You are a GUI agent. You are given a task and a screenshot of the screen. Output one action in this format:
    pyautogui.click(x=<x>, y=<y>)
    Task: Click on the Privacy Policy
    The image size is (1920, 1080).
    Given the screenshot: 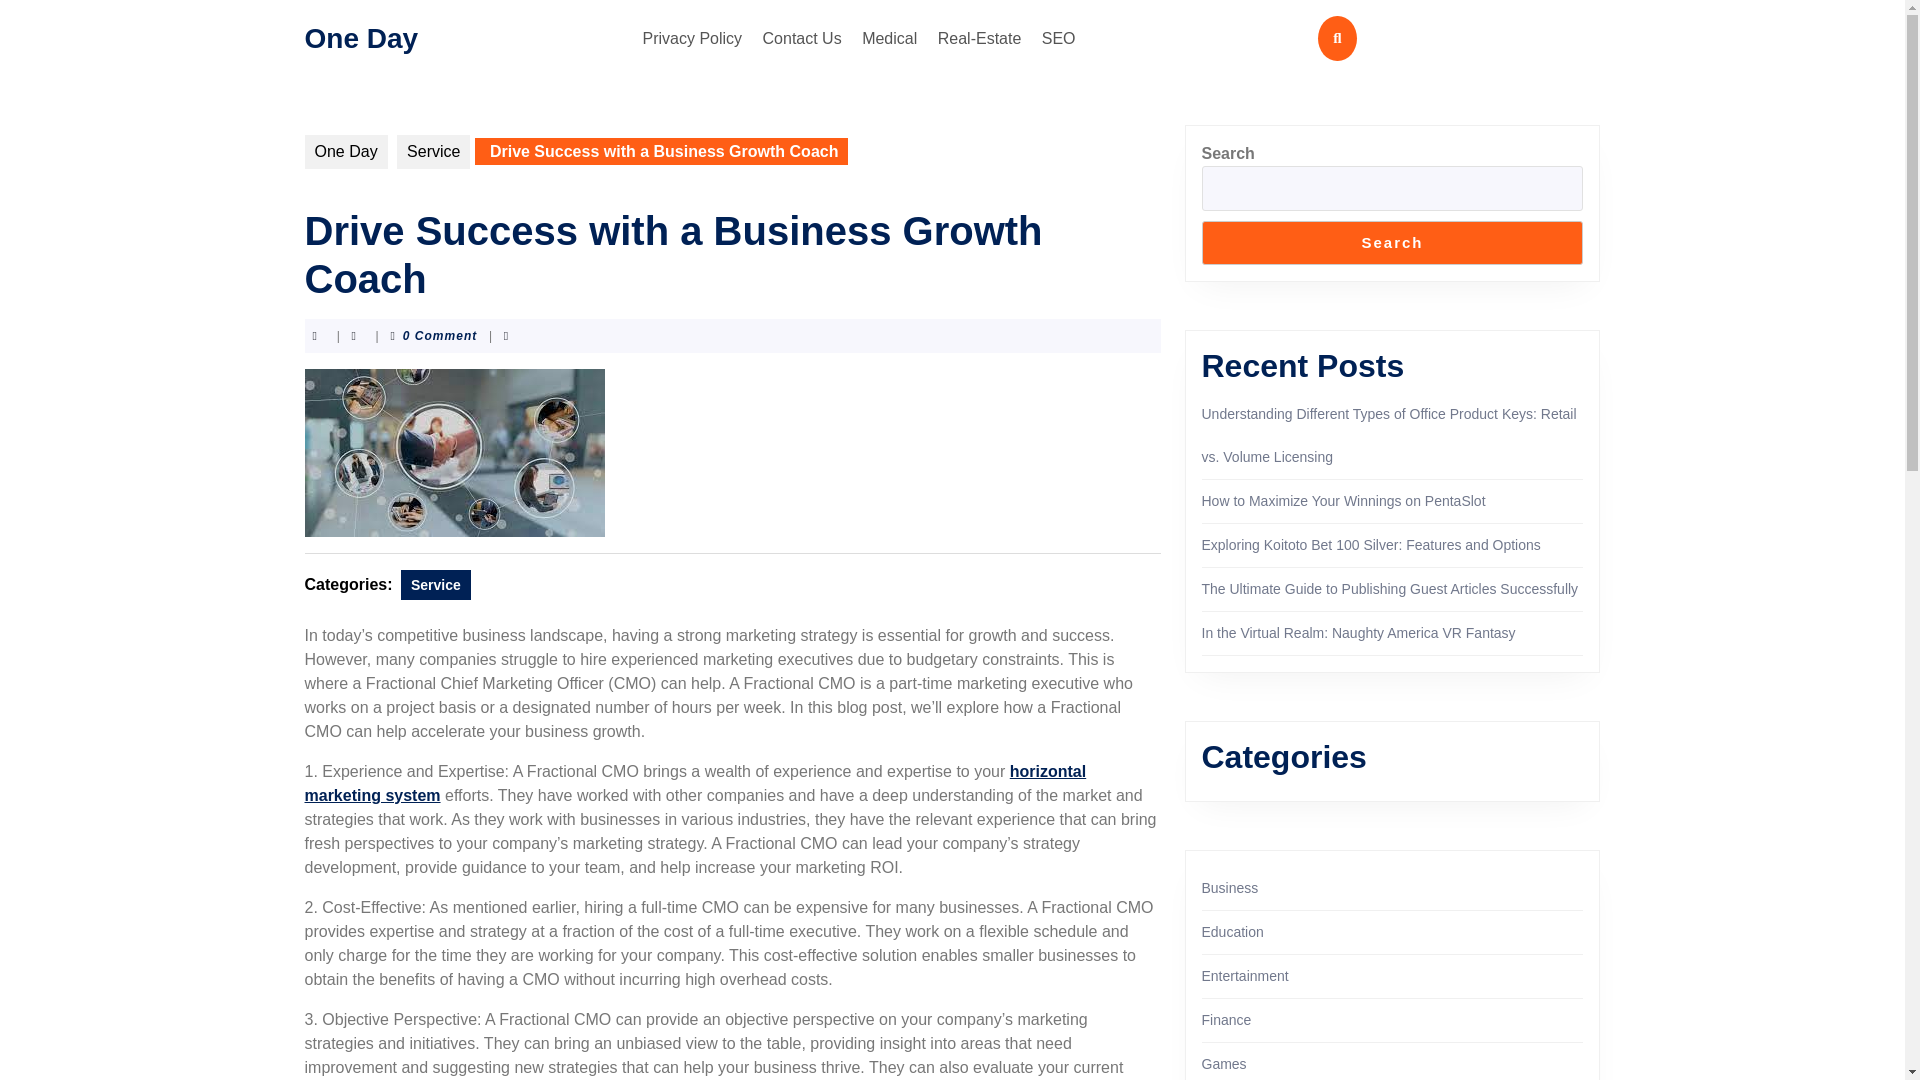 What is the action you would take?
    pyautogui.click(x=692, y=38)
    